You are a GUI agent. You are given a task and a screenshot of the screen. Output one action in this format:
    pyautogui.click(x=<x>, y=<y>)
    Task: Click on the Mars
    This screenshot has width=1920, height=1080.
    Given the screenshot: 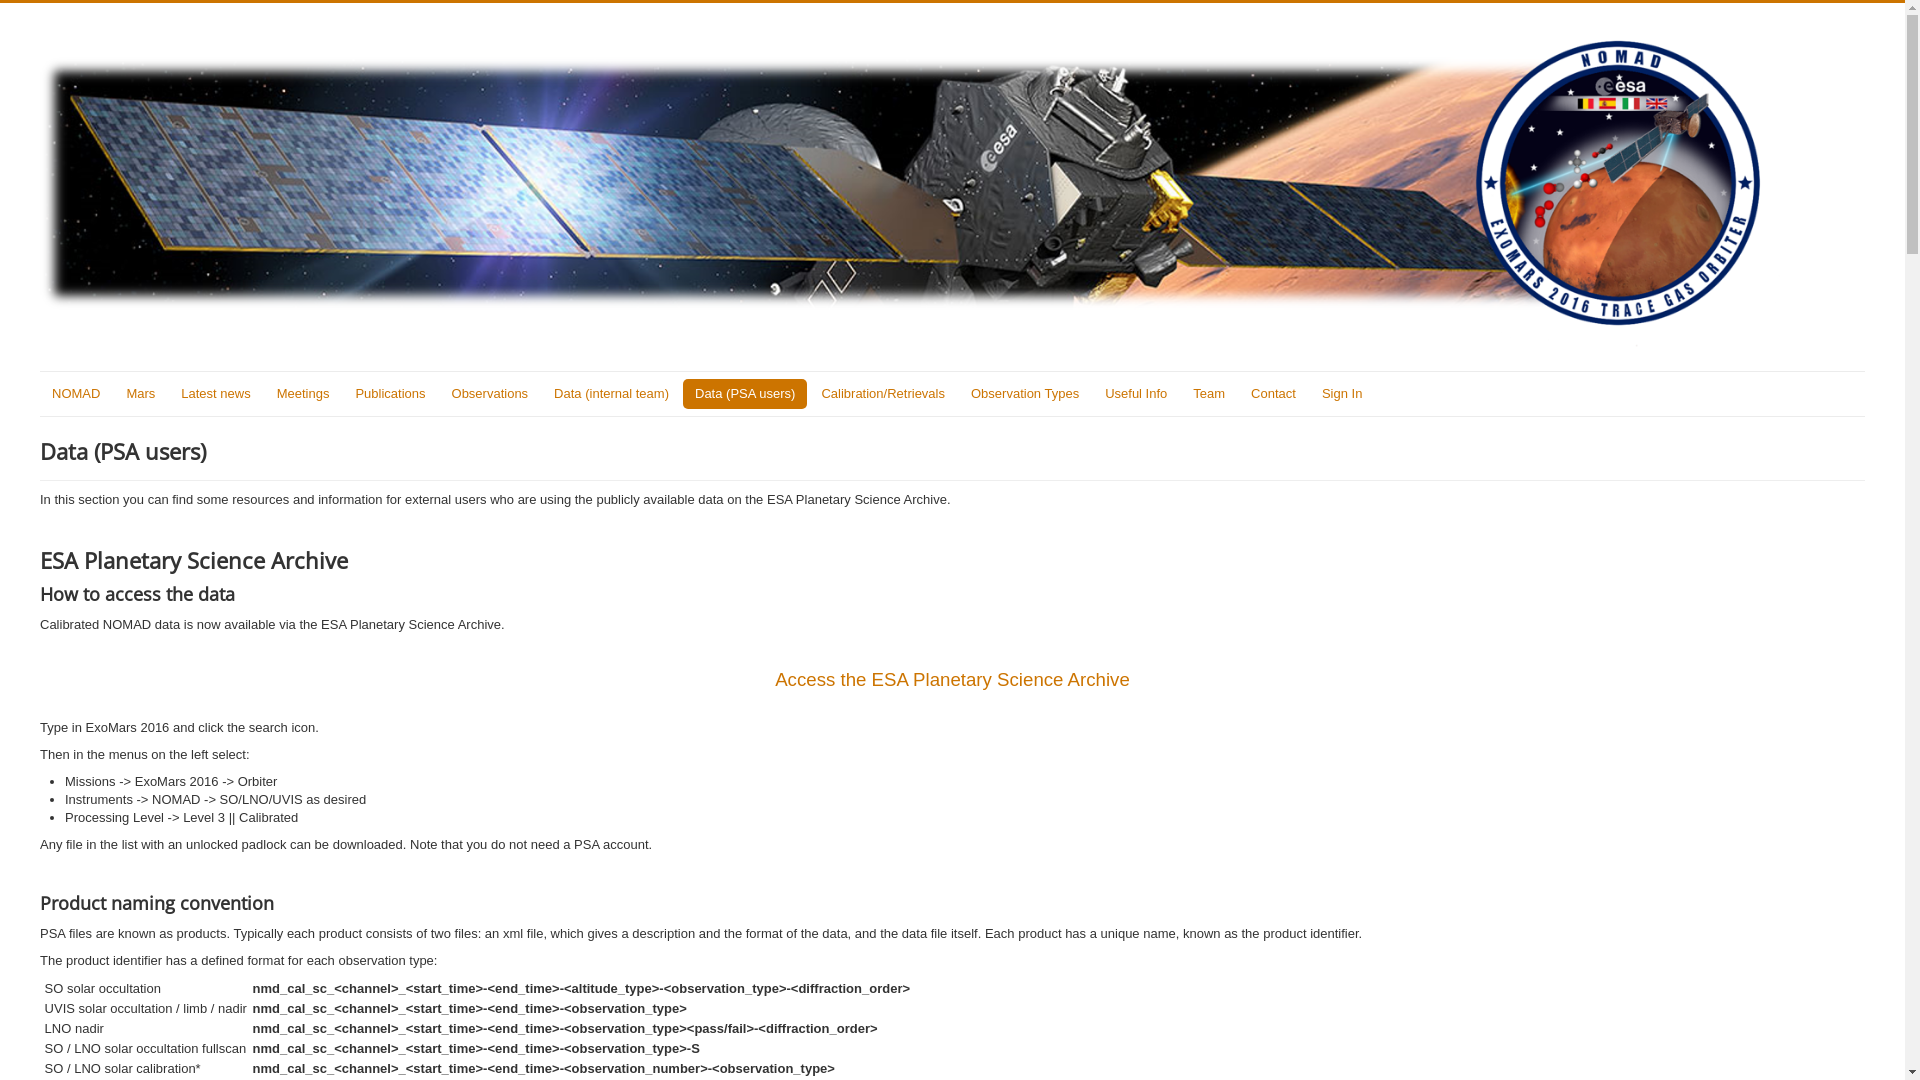 What is the action you would take?
    pyautogui.click(x=140, y=394)
    